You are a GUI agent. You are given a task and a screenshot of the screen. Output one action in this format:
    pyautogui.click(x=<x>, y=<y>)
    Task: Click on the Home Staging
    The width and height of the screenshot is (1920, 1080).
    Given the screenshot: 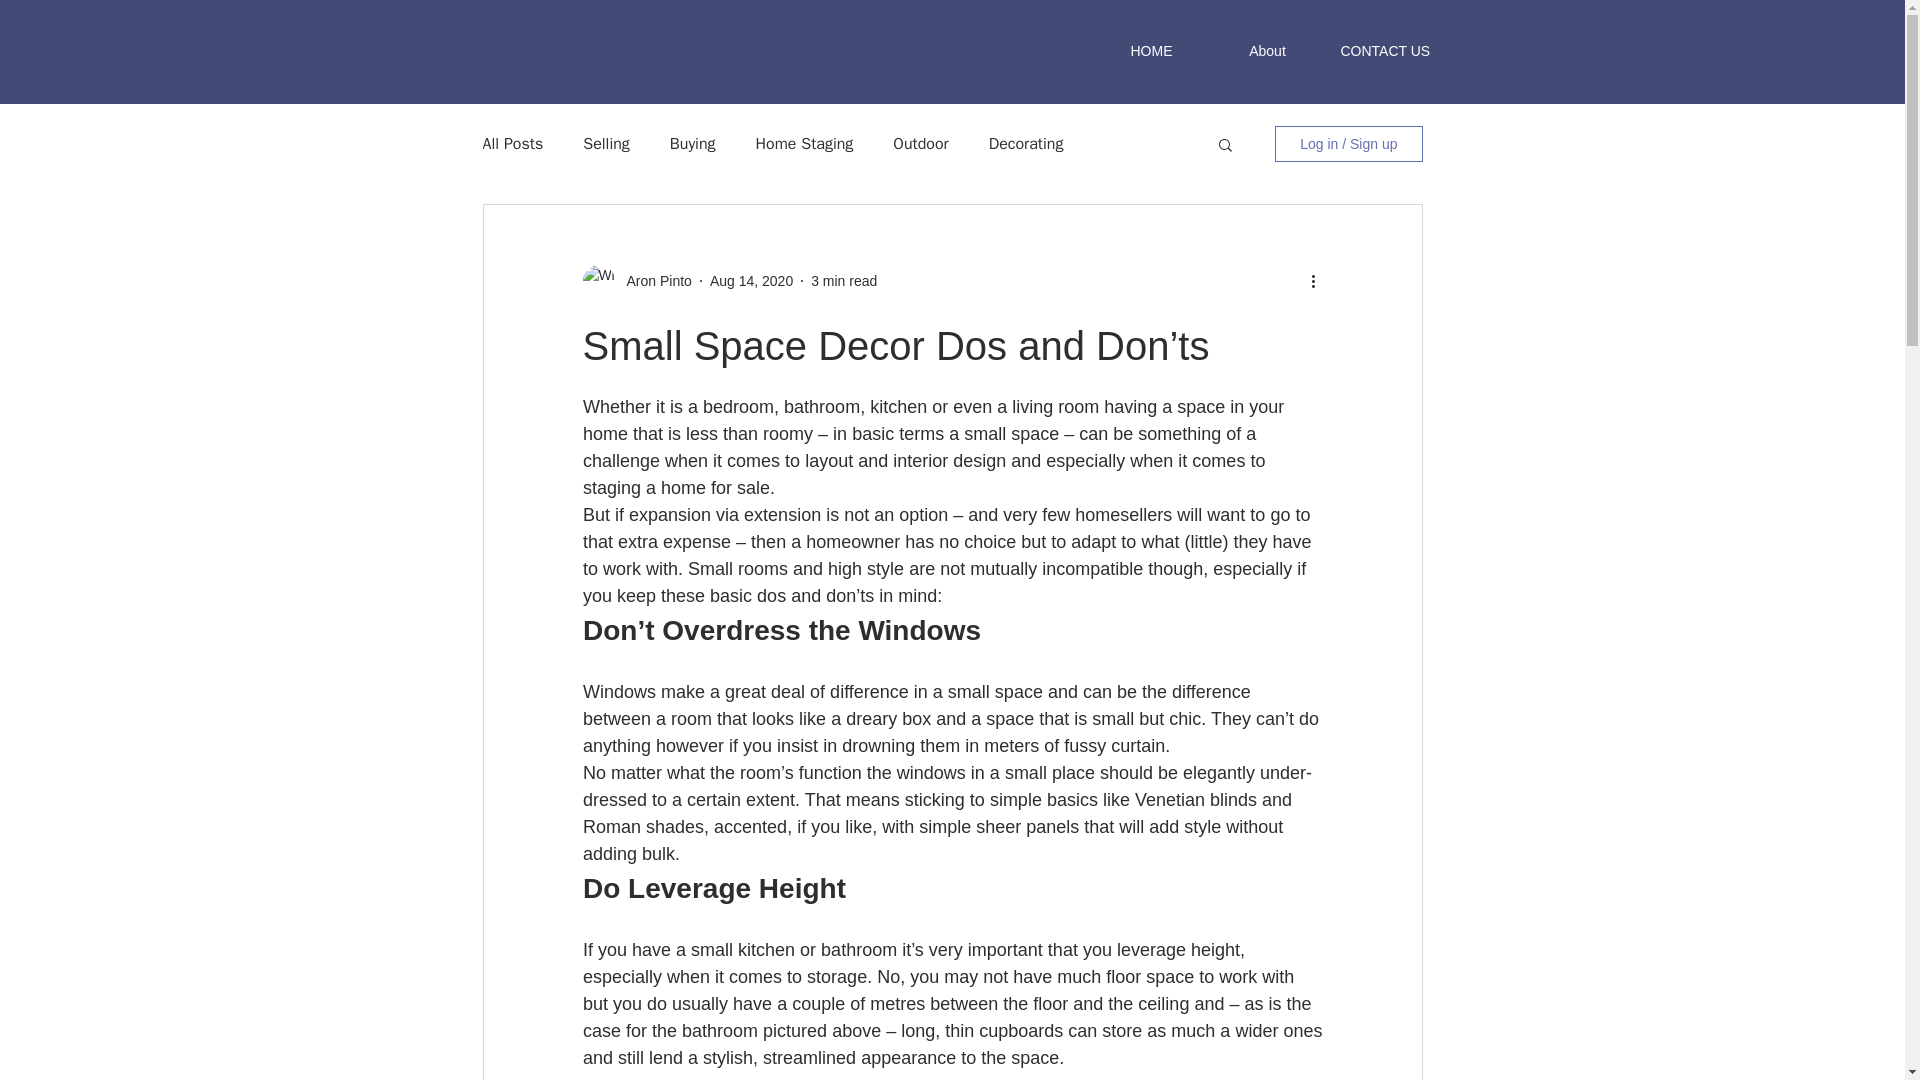 What is the action you would take?
    pyautogui.click(x=805, y=144)
    